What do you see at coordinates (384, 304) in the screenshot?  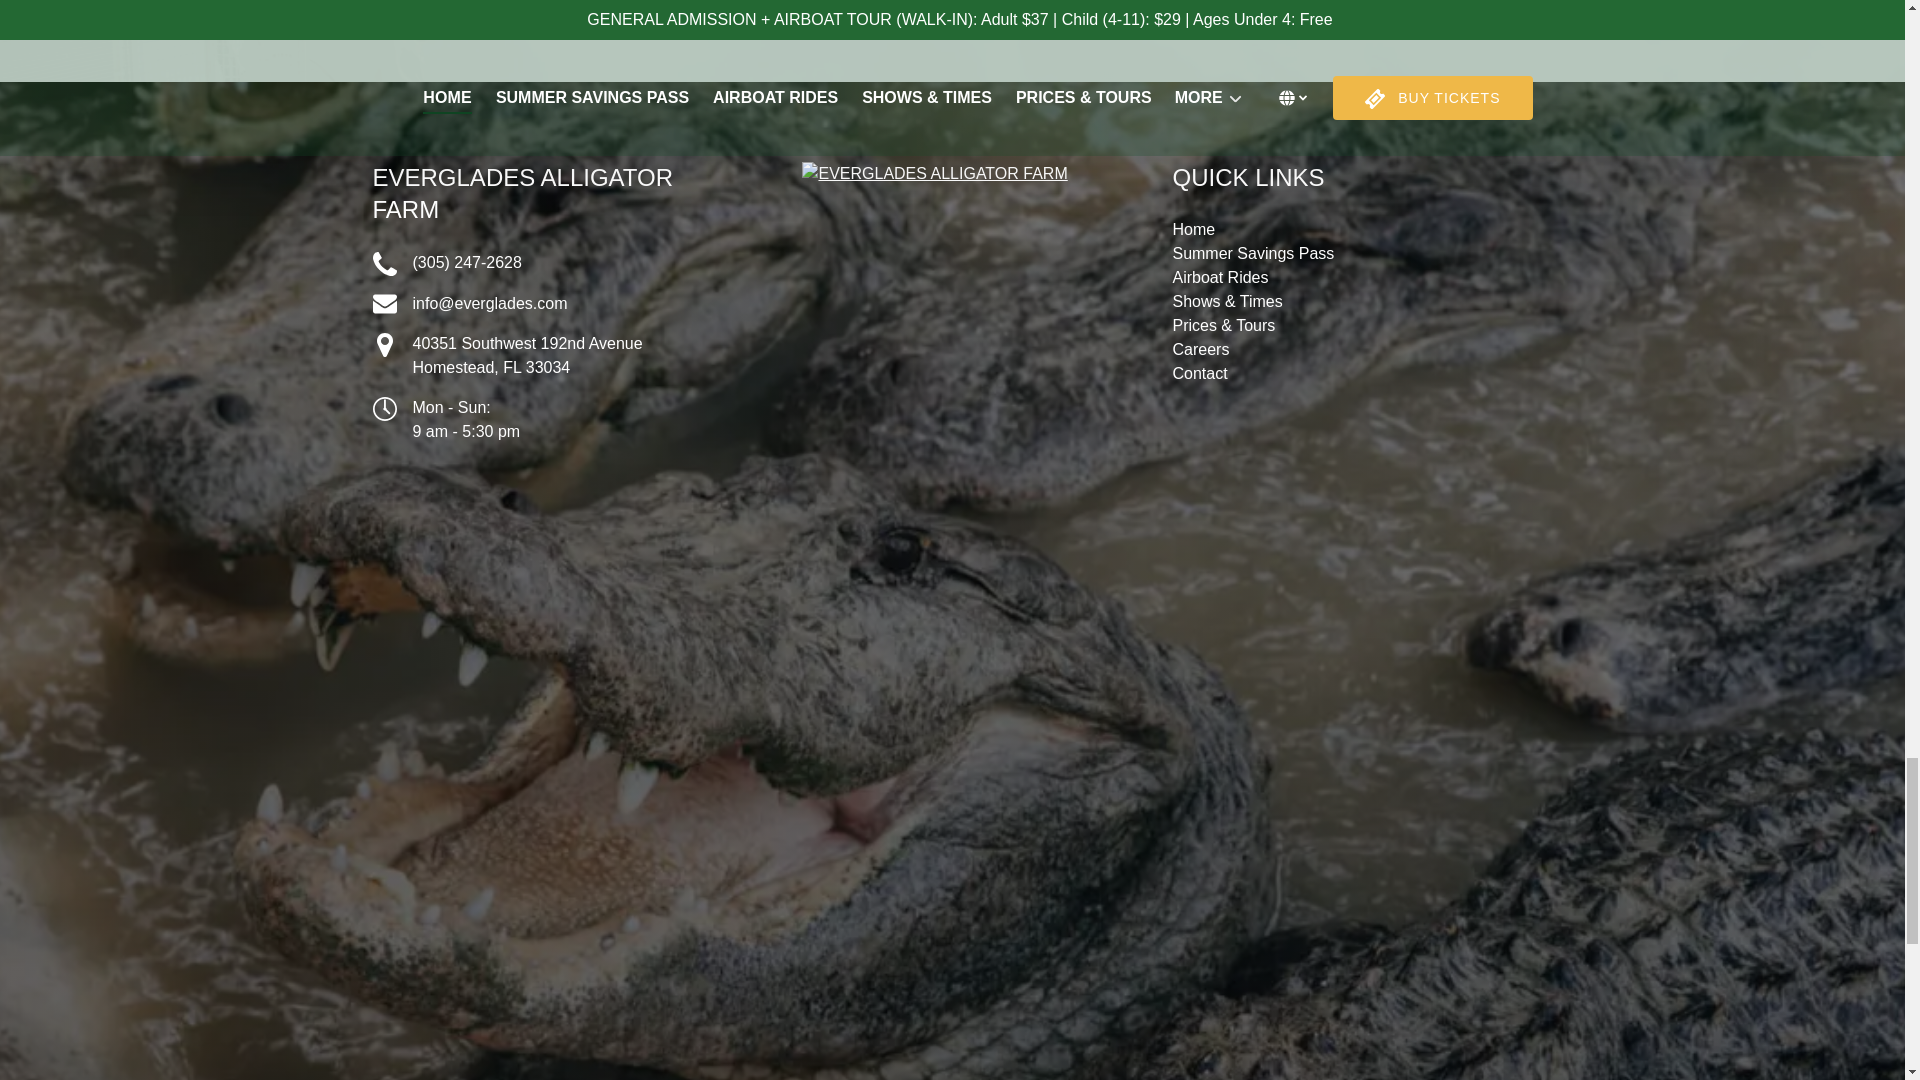 I see `Envelope` at bounding box center [384, 304].